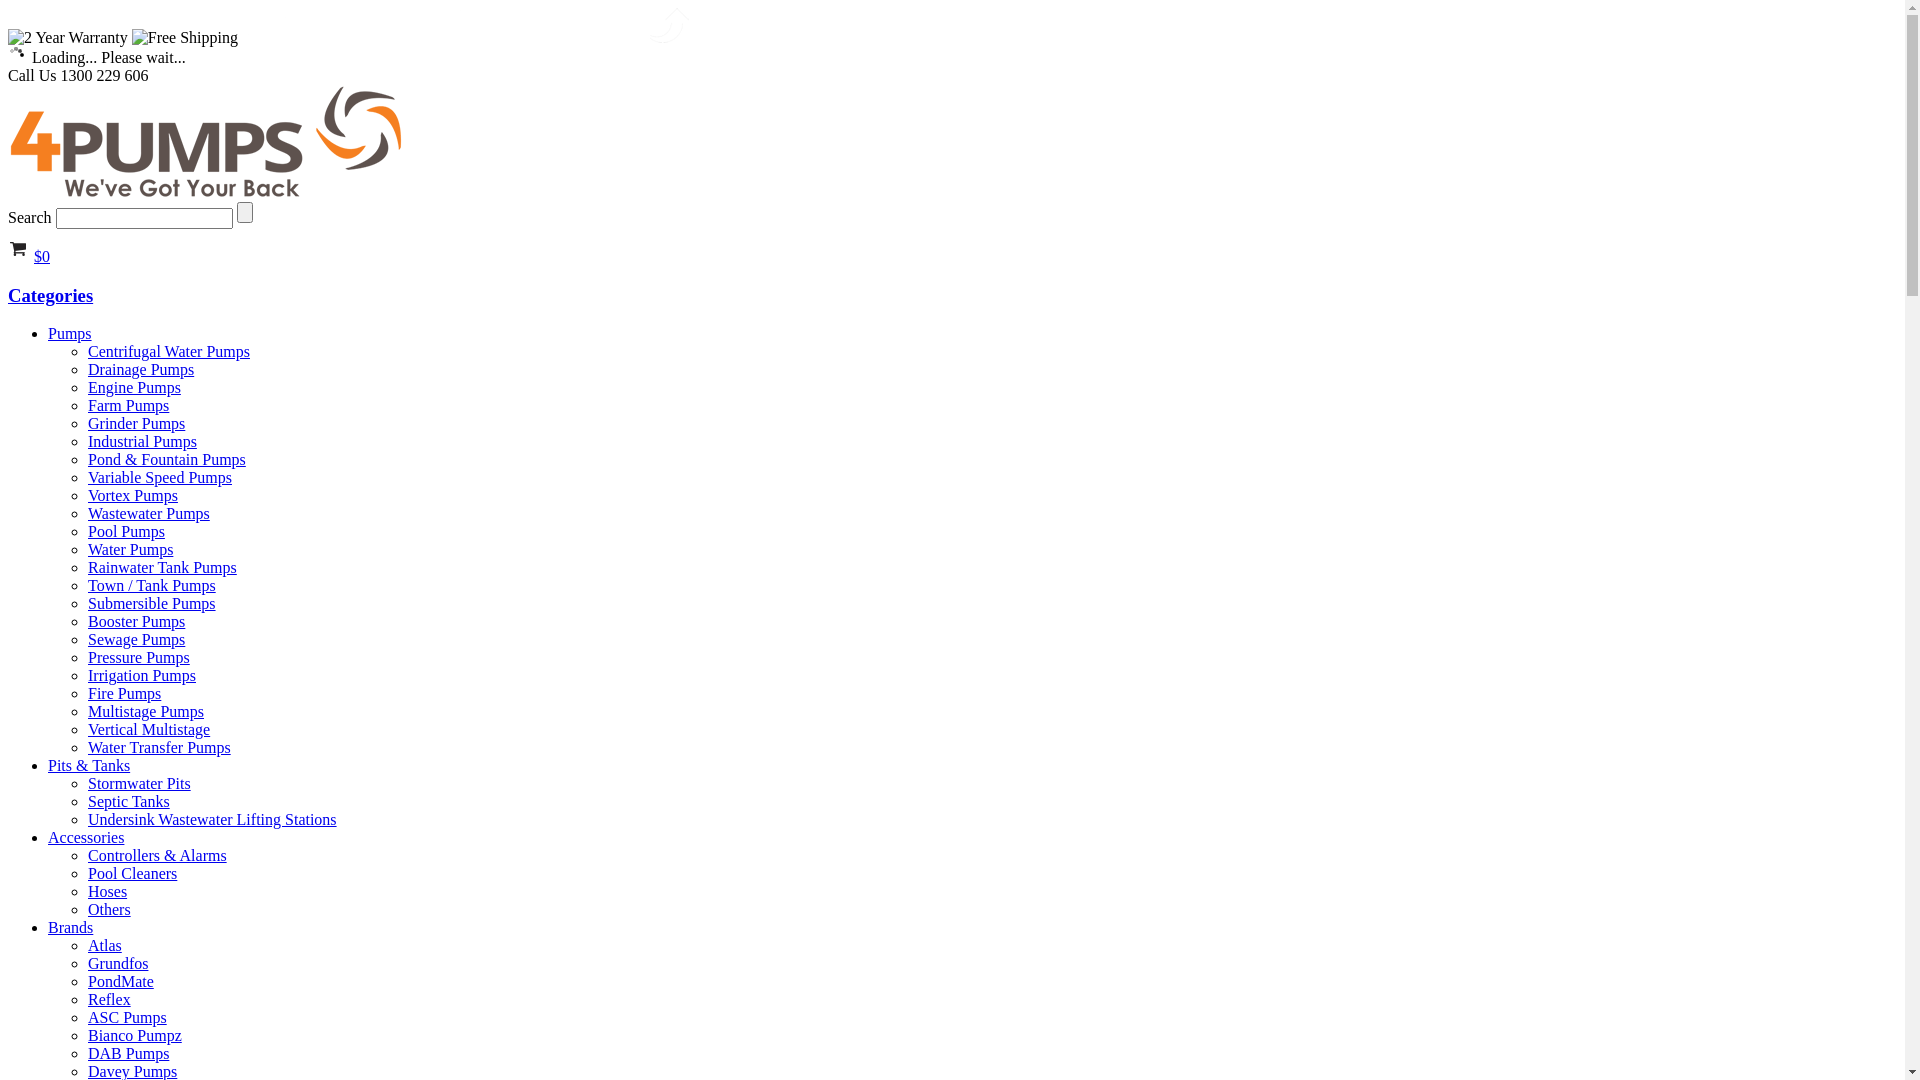 This screenshot has width=1920, height=1080. Describe the element at coordinates (130, 550) in the screenshot. I see `Water Pumps` at that location.